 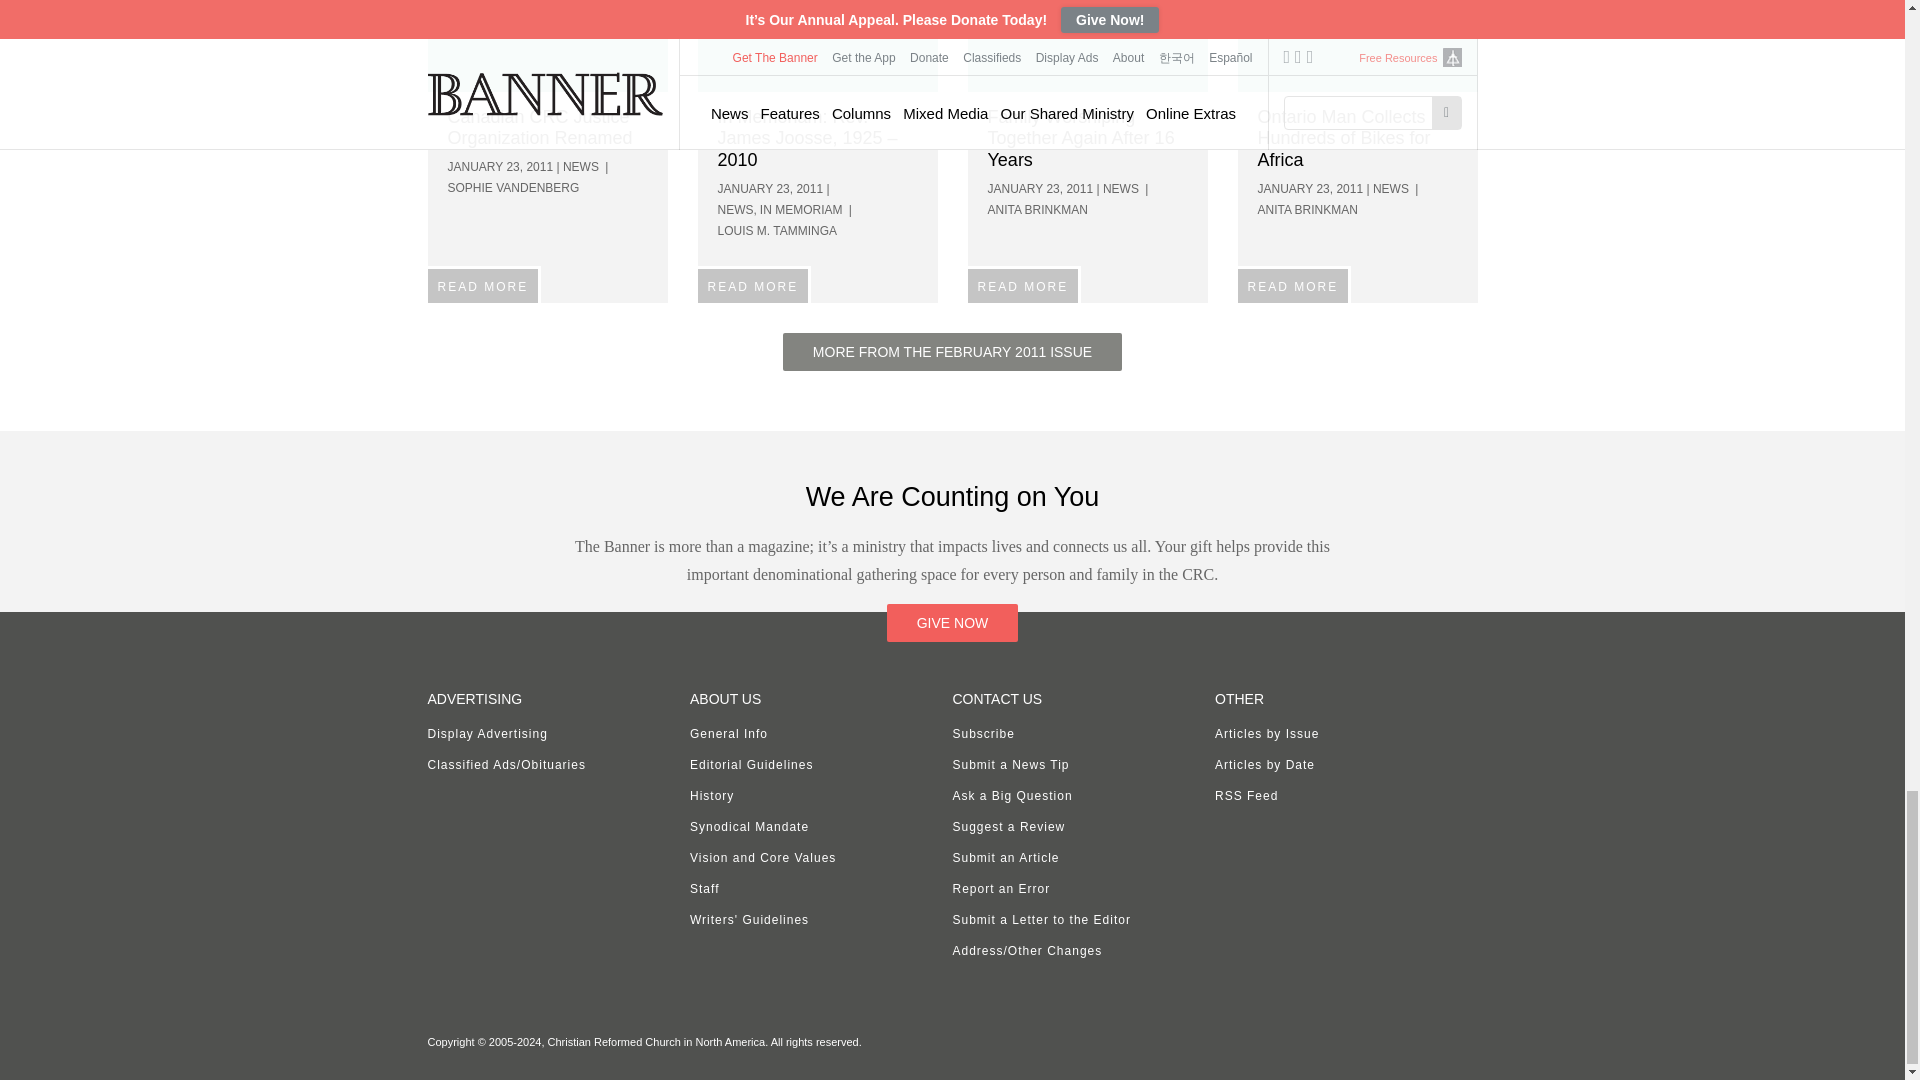 I want to click on News, so click(x=1358, y=46).